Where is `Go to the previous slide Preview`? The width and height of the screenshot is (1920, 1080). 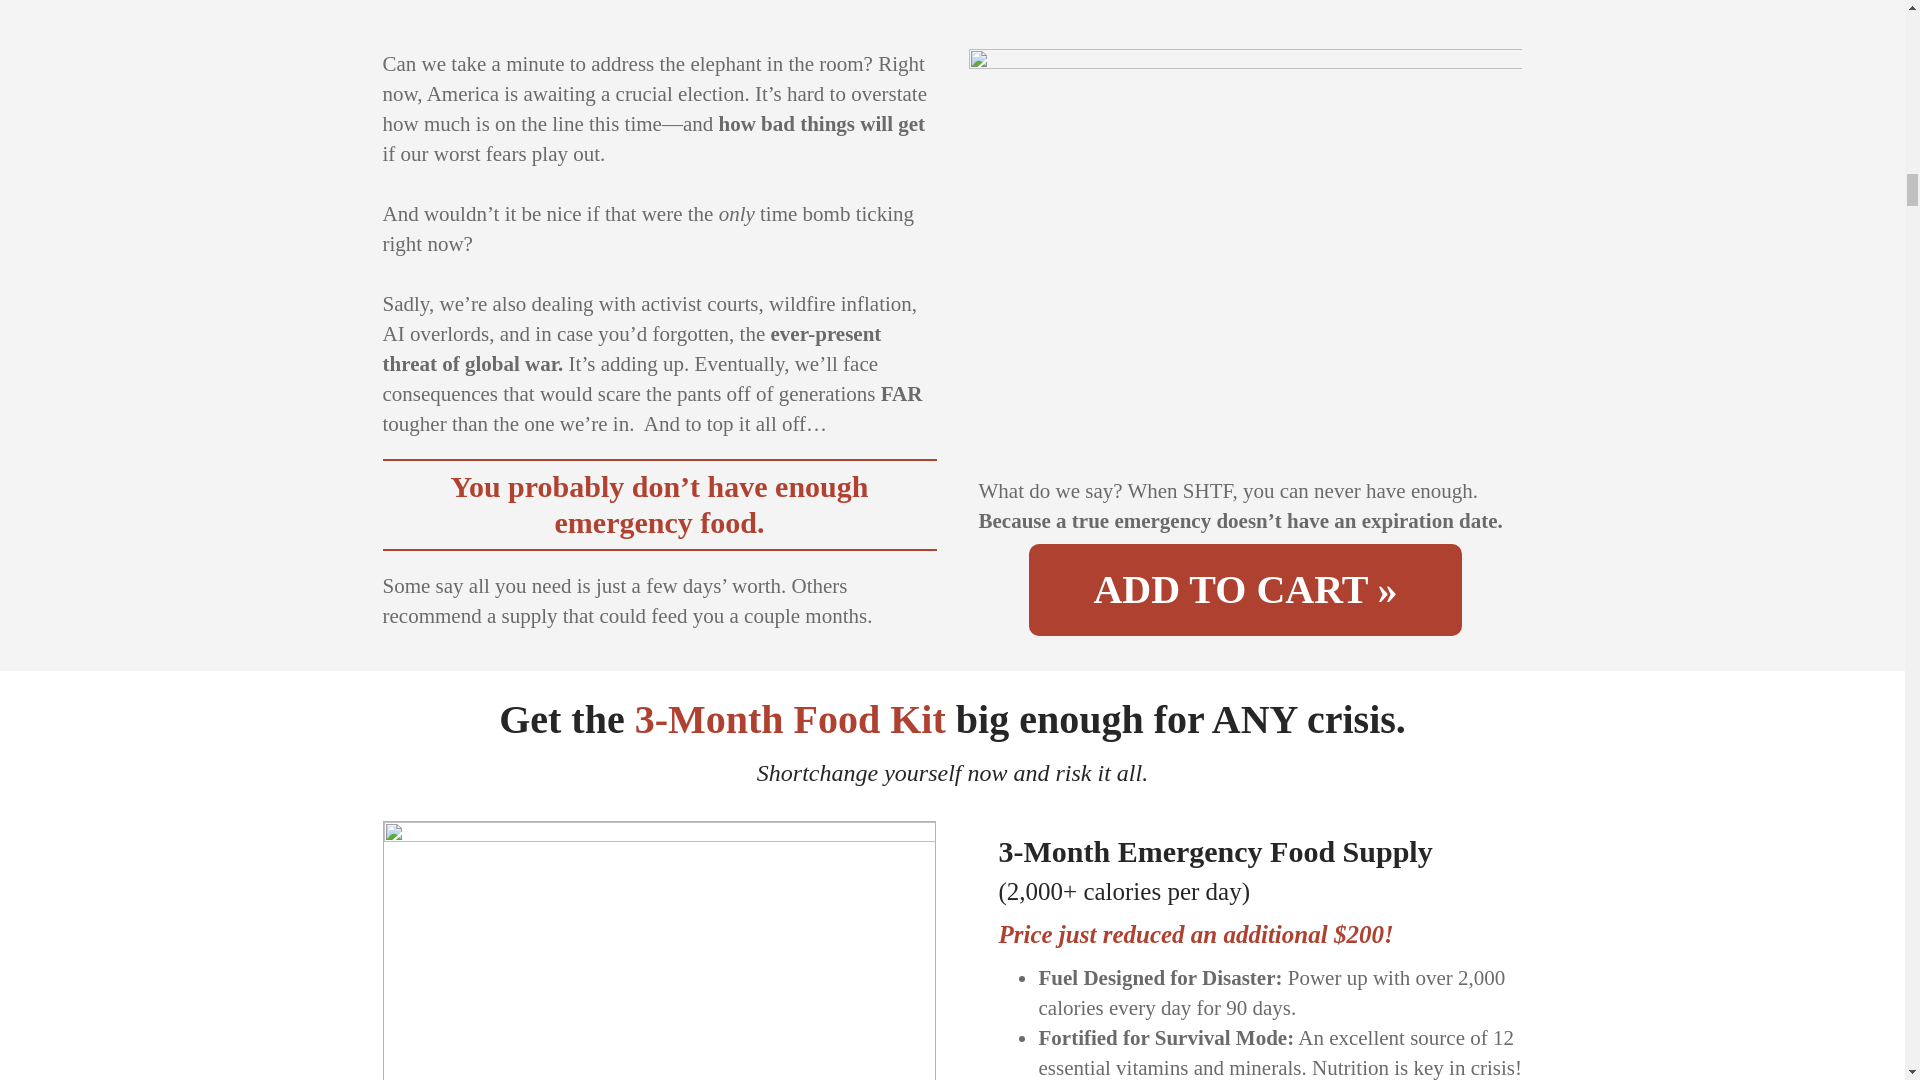 Go to the previous slide Preview is located at coordinates (408, 1076).